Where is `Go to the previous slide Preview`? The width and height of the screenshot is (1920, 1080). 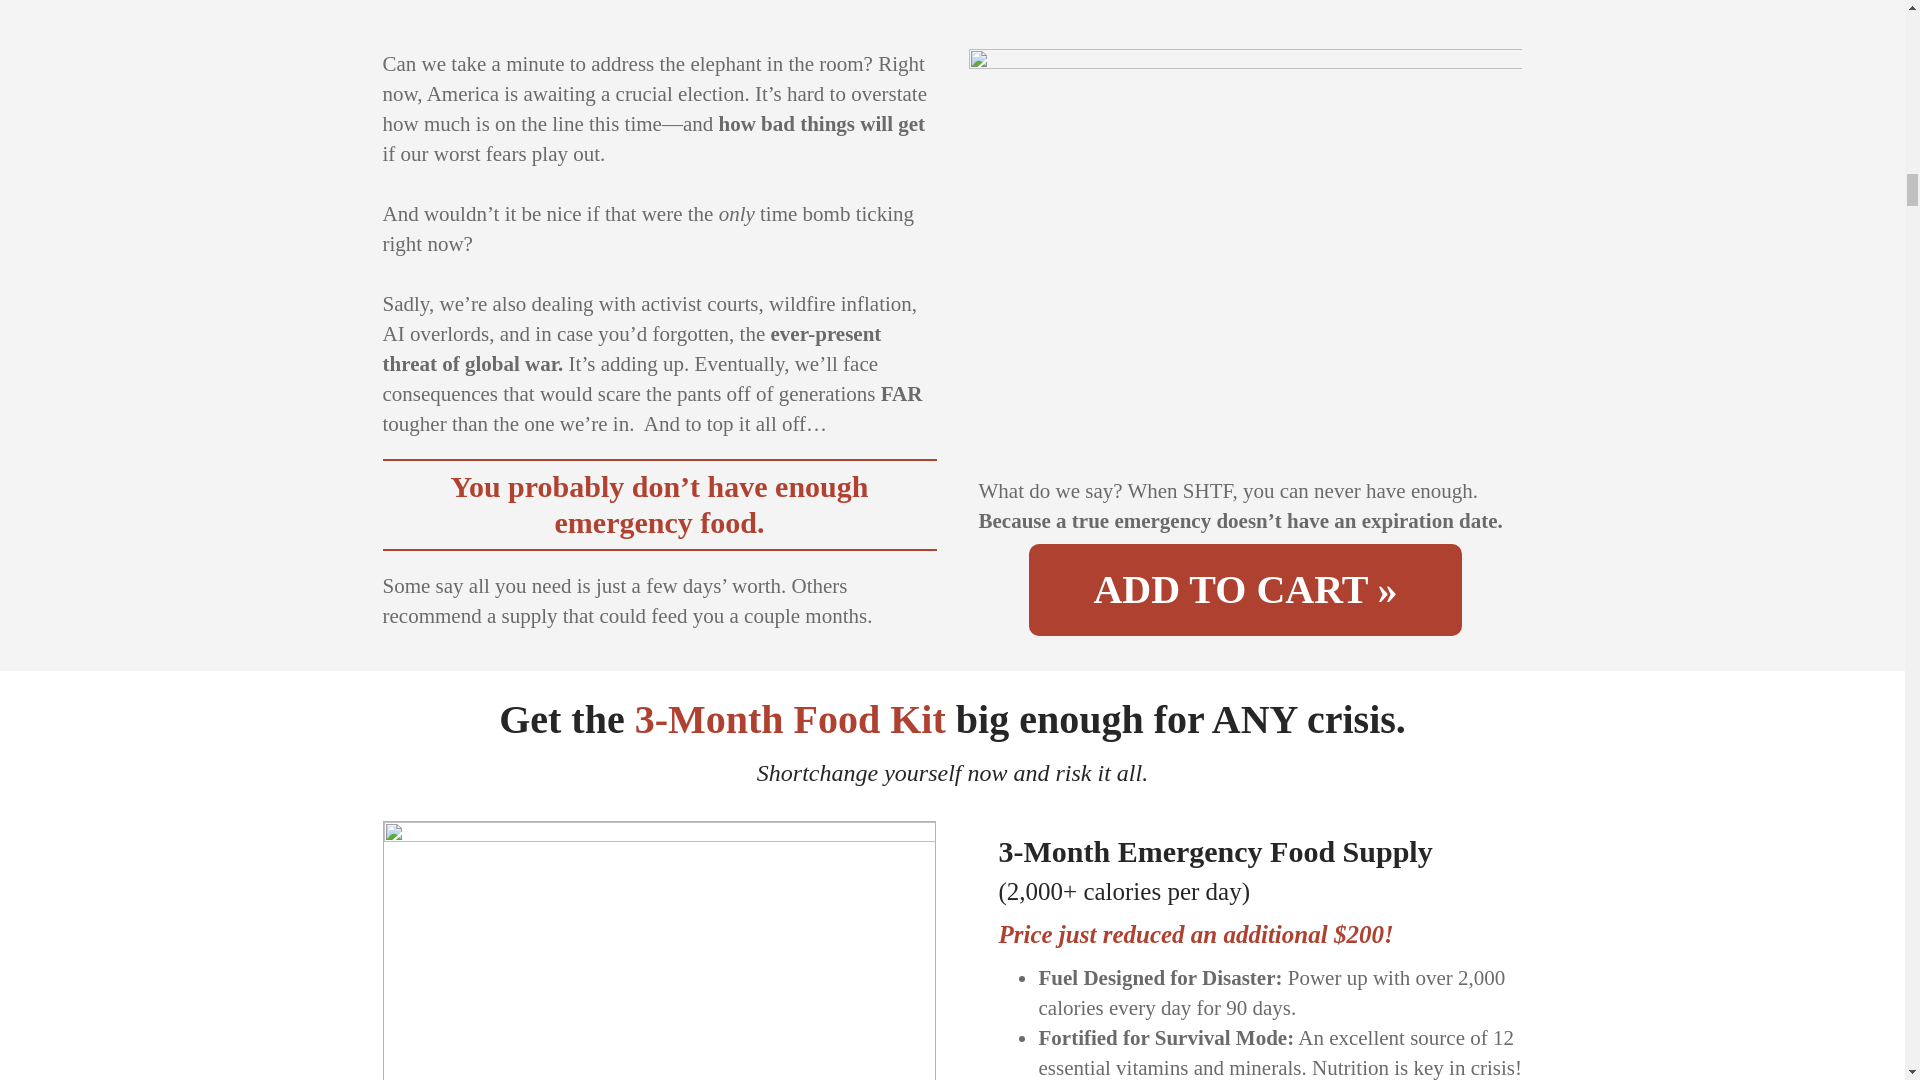 Go to the previous slide Preview is located at coordinates (408, 1076).